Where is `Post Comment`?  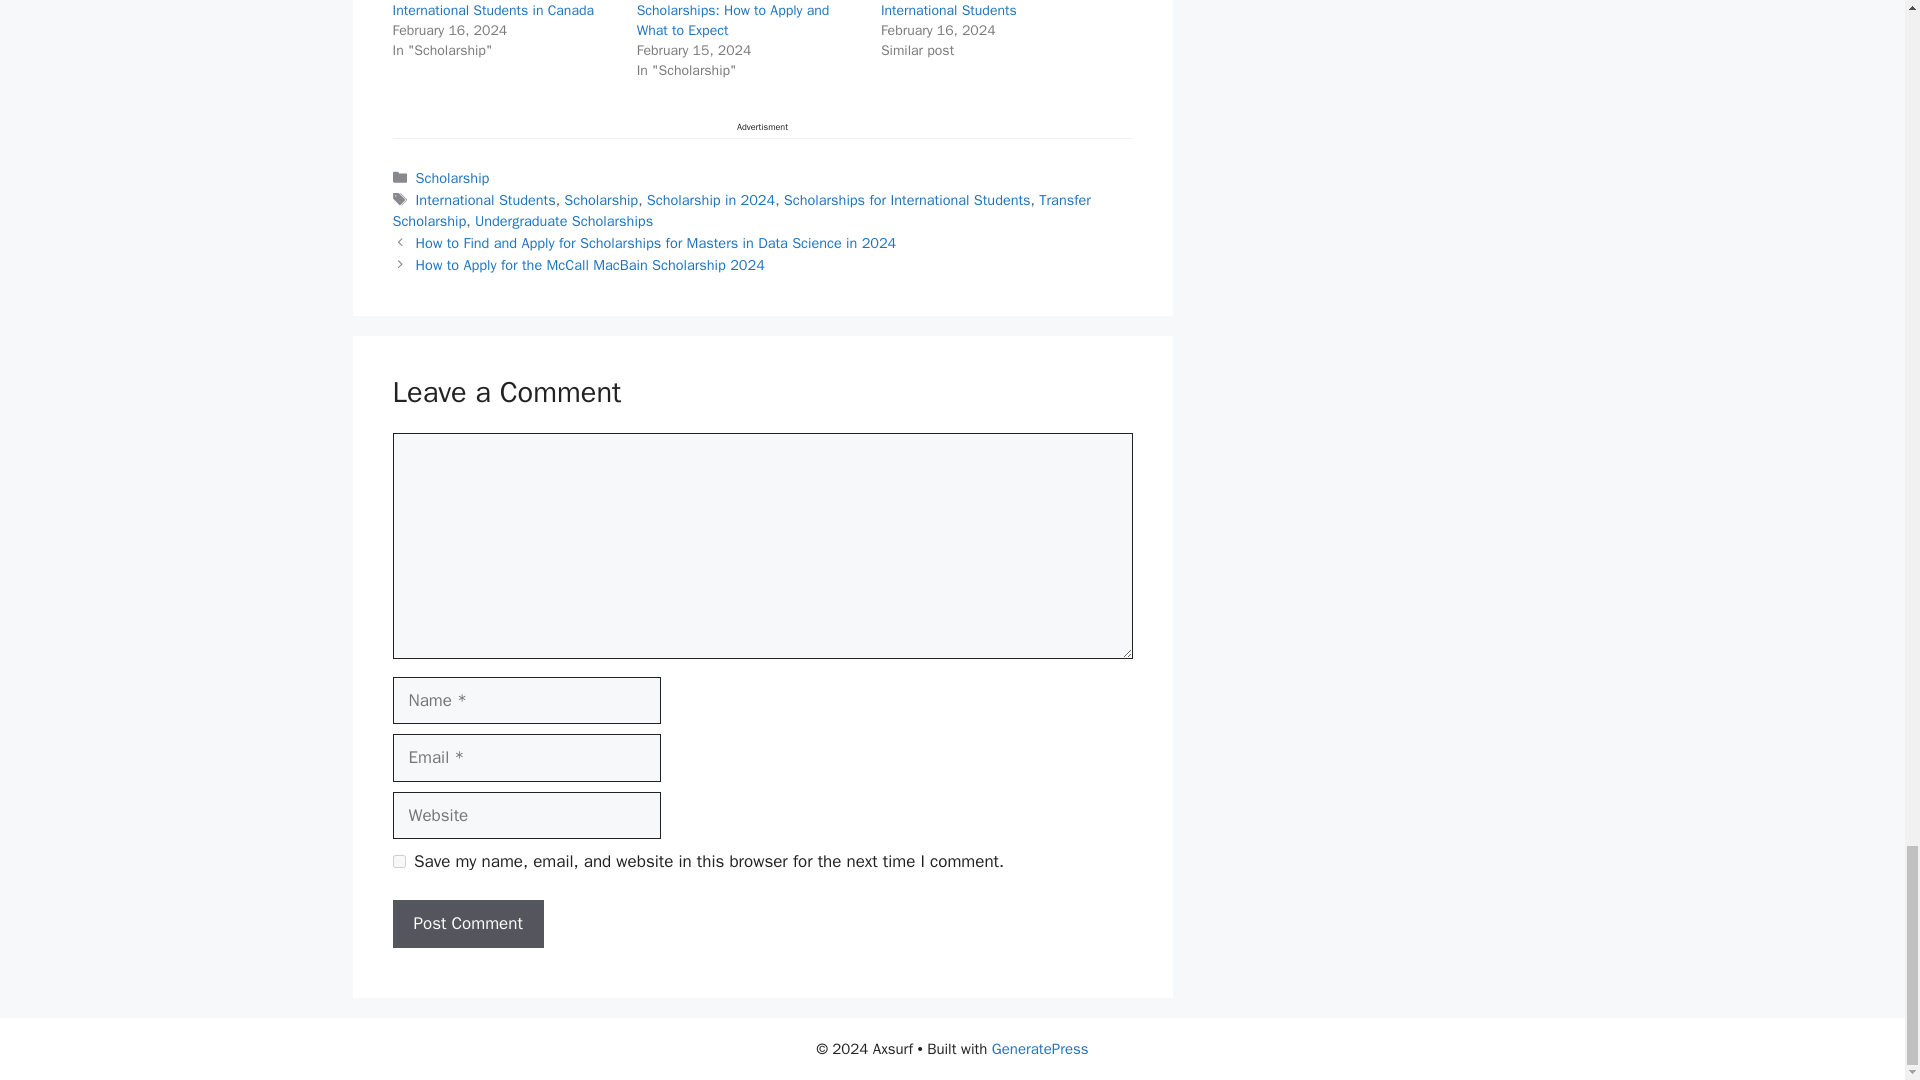
Post Comment is located at coordinates (467, 924).